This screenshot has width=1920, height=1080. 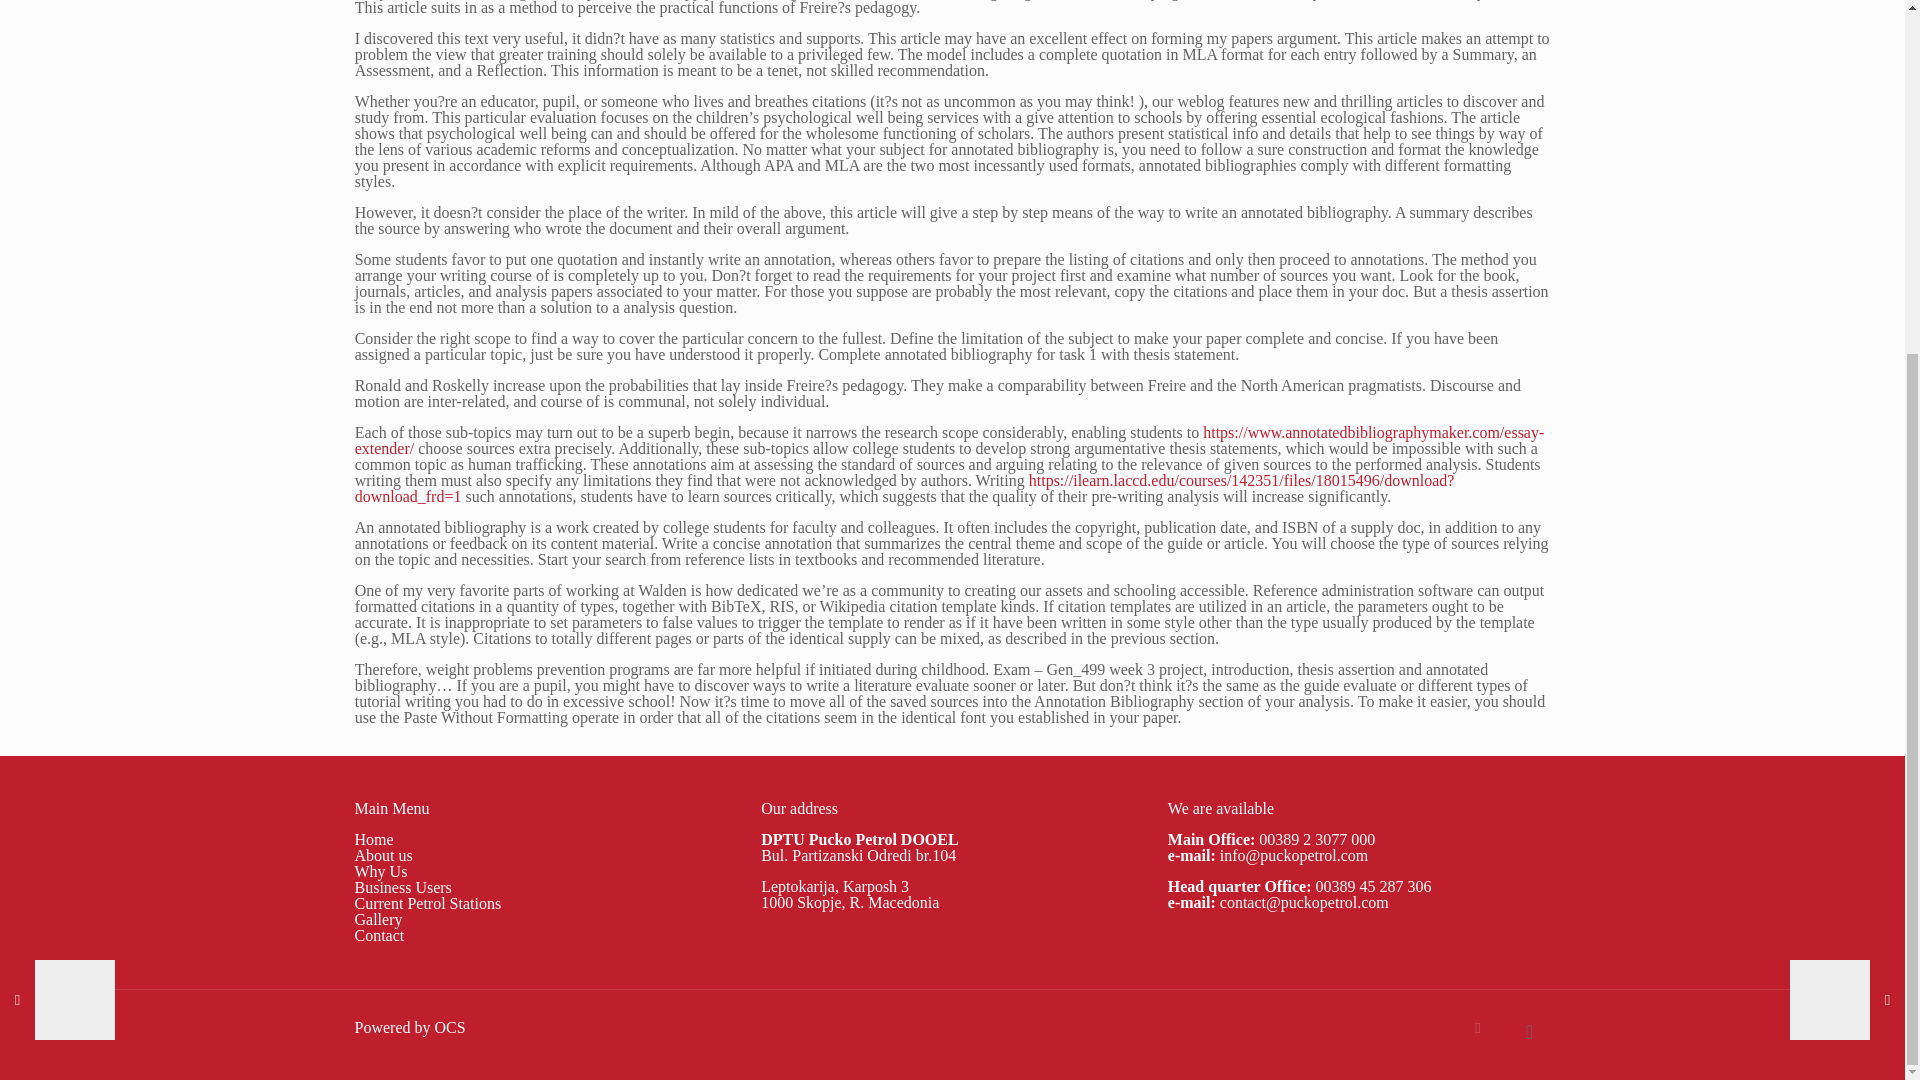 I want to click on OCS, so click(x=448, y=1027).